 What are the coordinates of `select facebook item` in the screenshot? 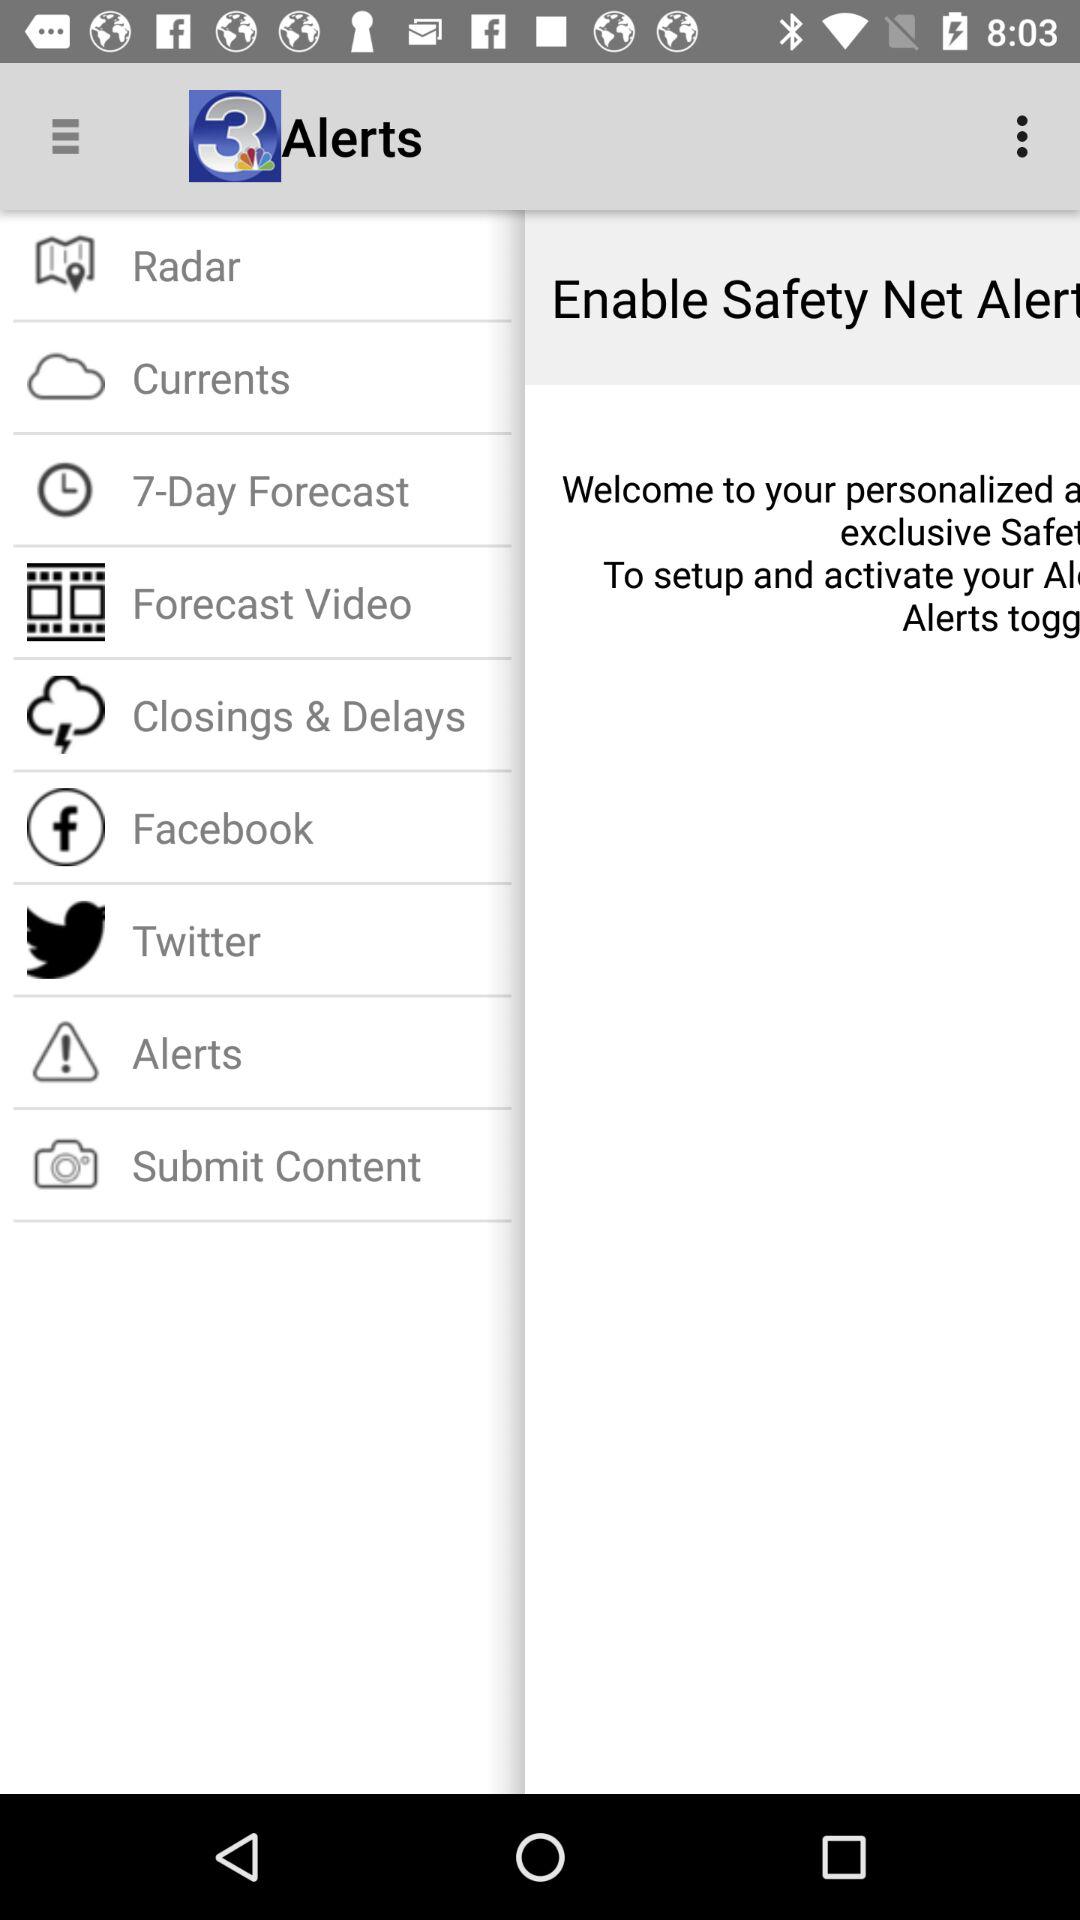 It's located at (314, 826).